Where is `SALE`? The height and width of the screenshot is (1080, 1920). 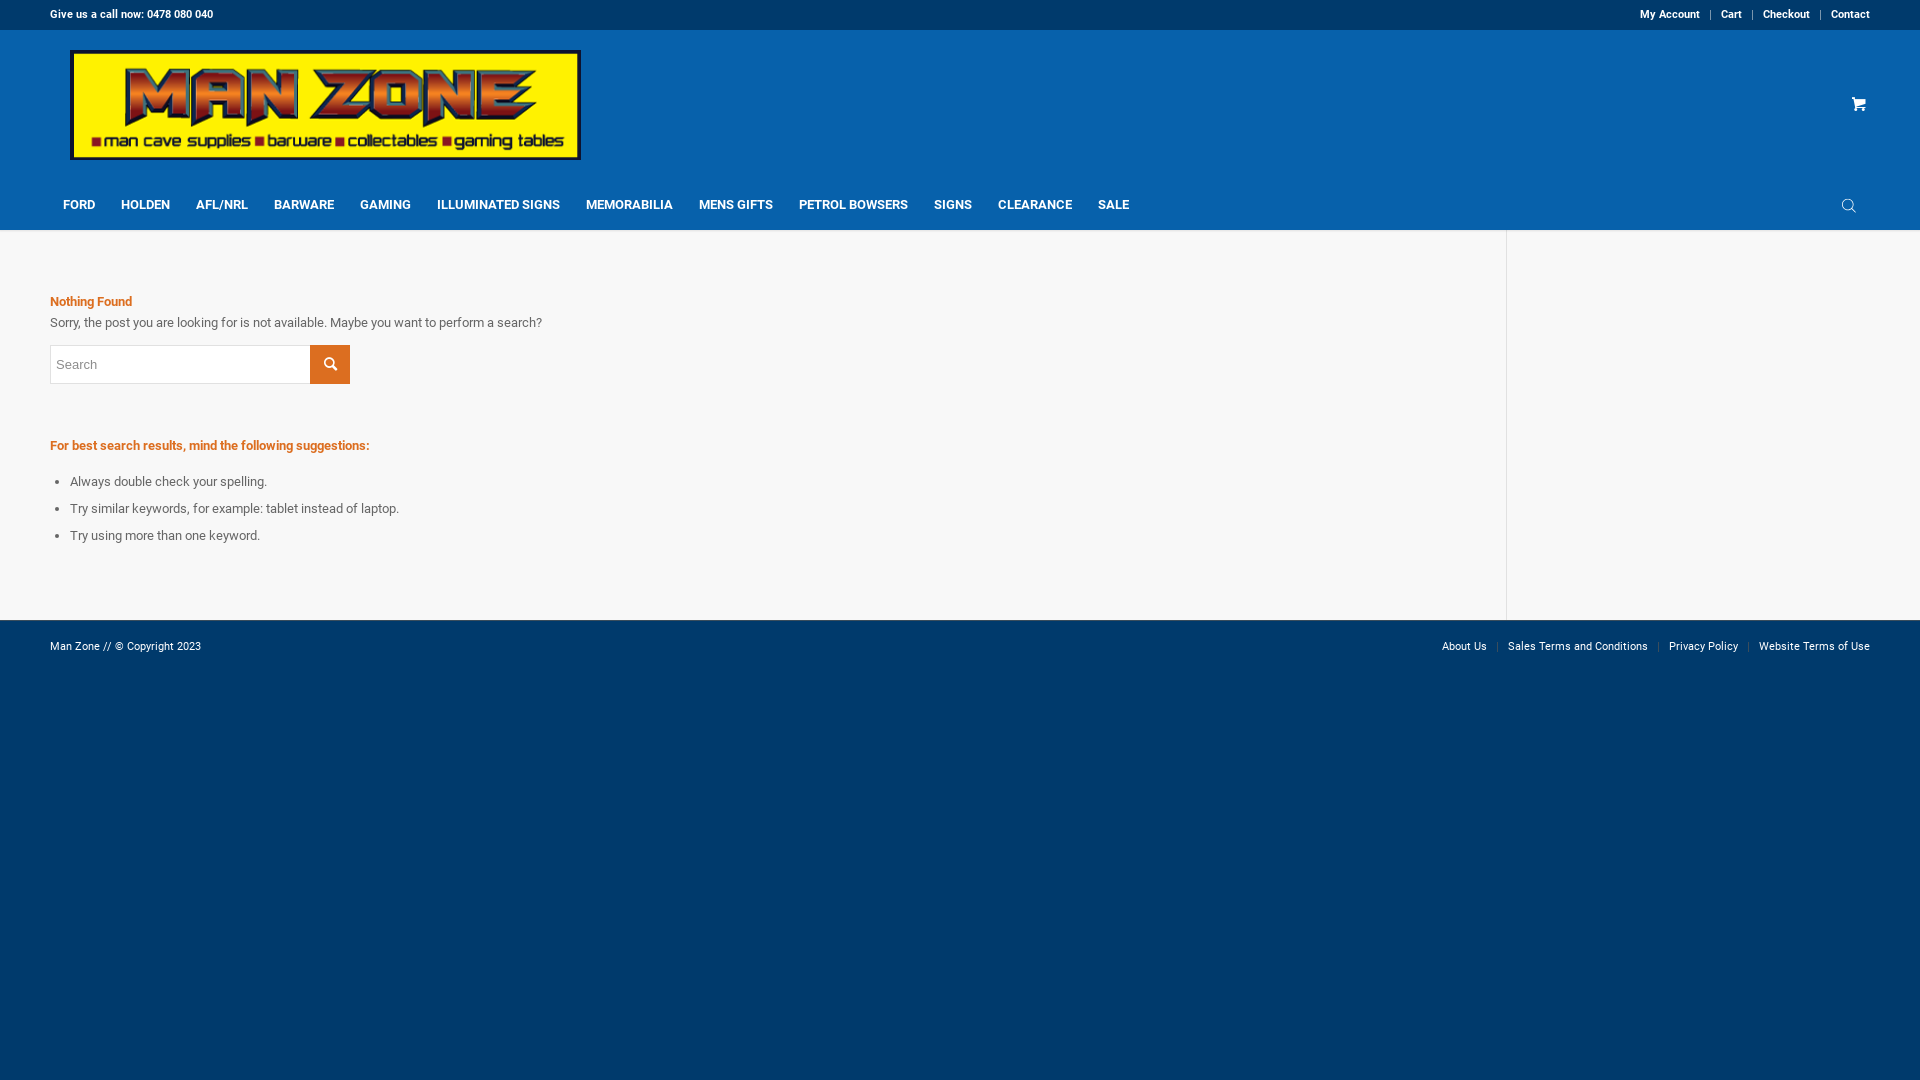
SALE is located at coordinates (1114, 205).